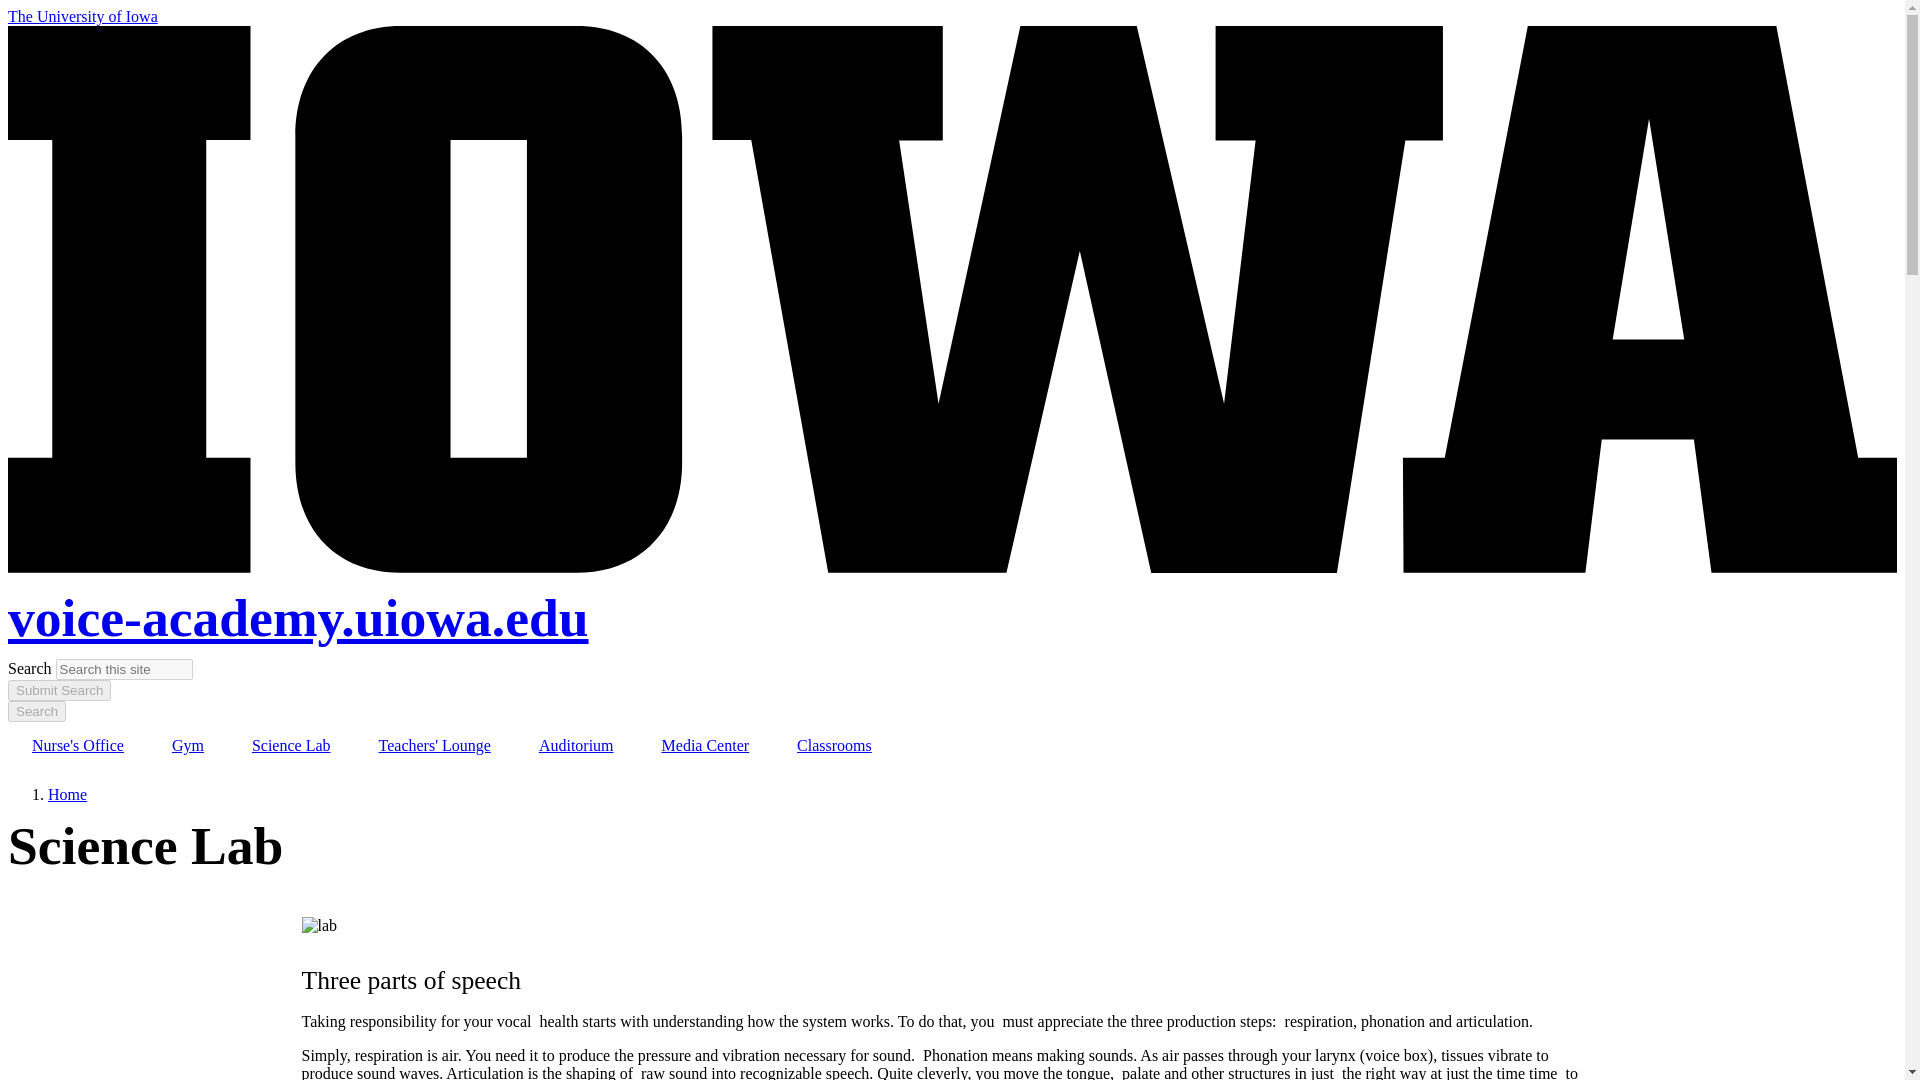 This screenshot has width=1920, height=1080. Describe the element at coordinates (705, 746) in the screenshot. I see `Media Center` at that location.